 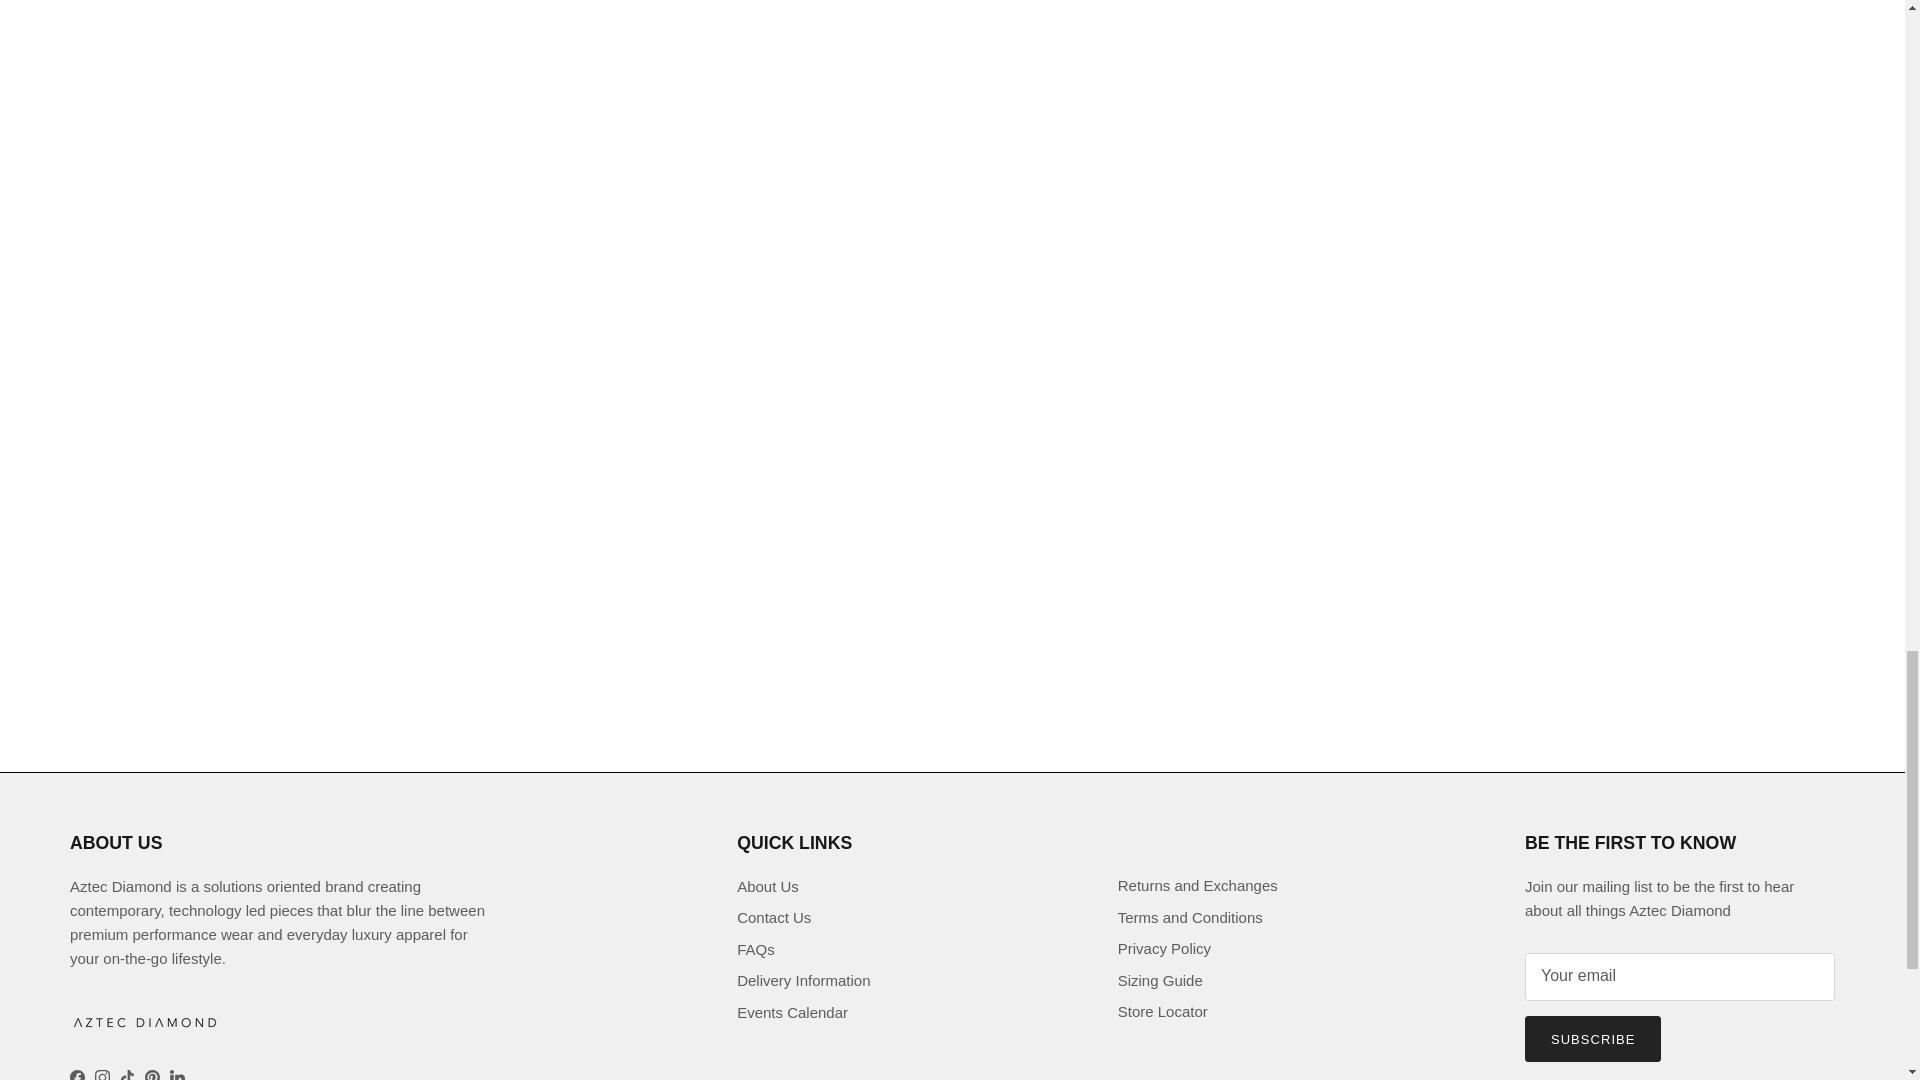 What do you see at coordinates (102, 1075) in the screenshot?
I see `Aztec Diamond on Instagram` at bounding box center [102, 1075].